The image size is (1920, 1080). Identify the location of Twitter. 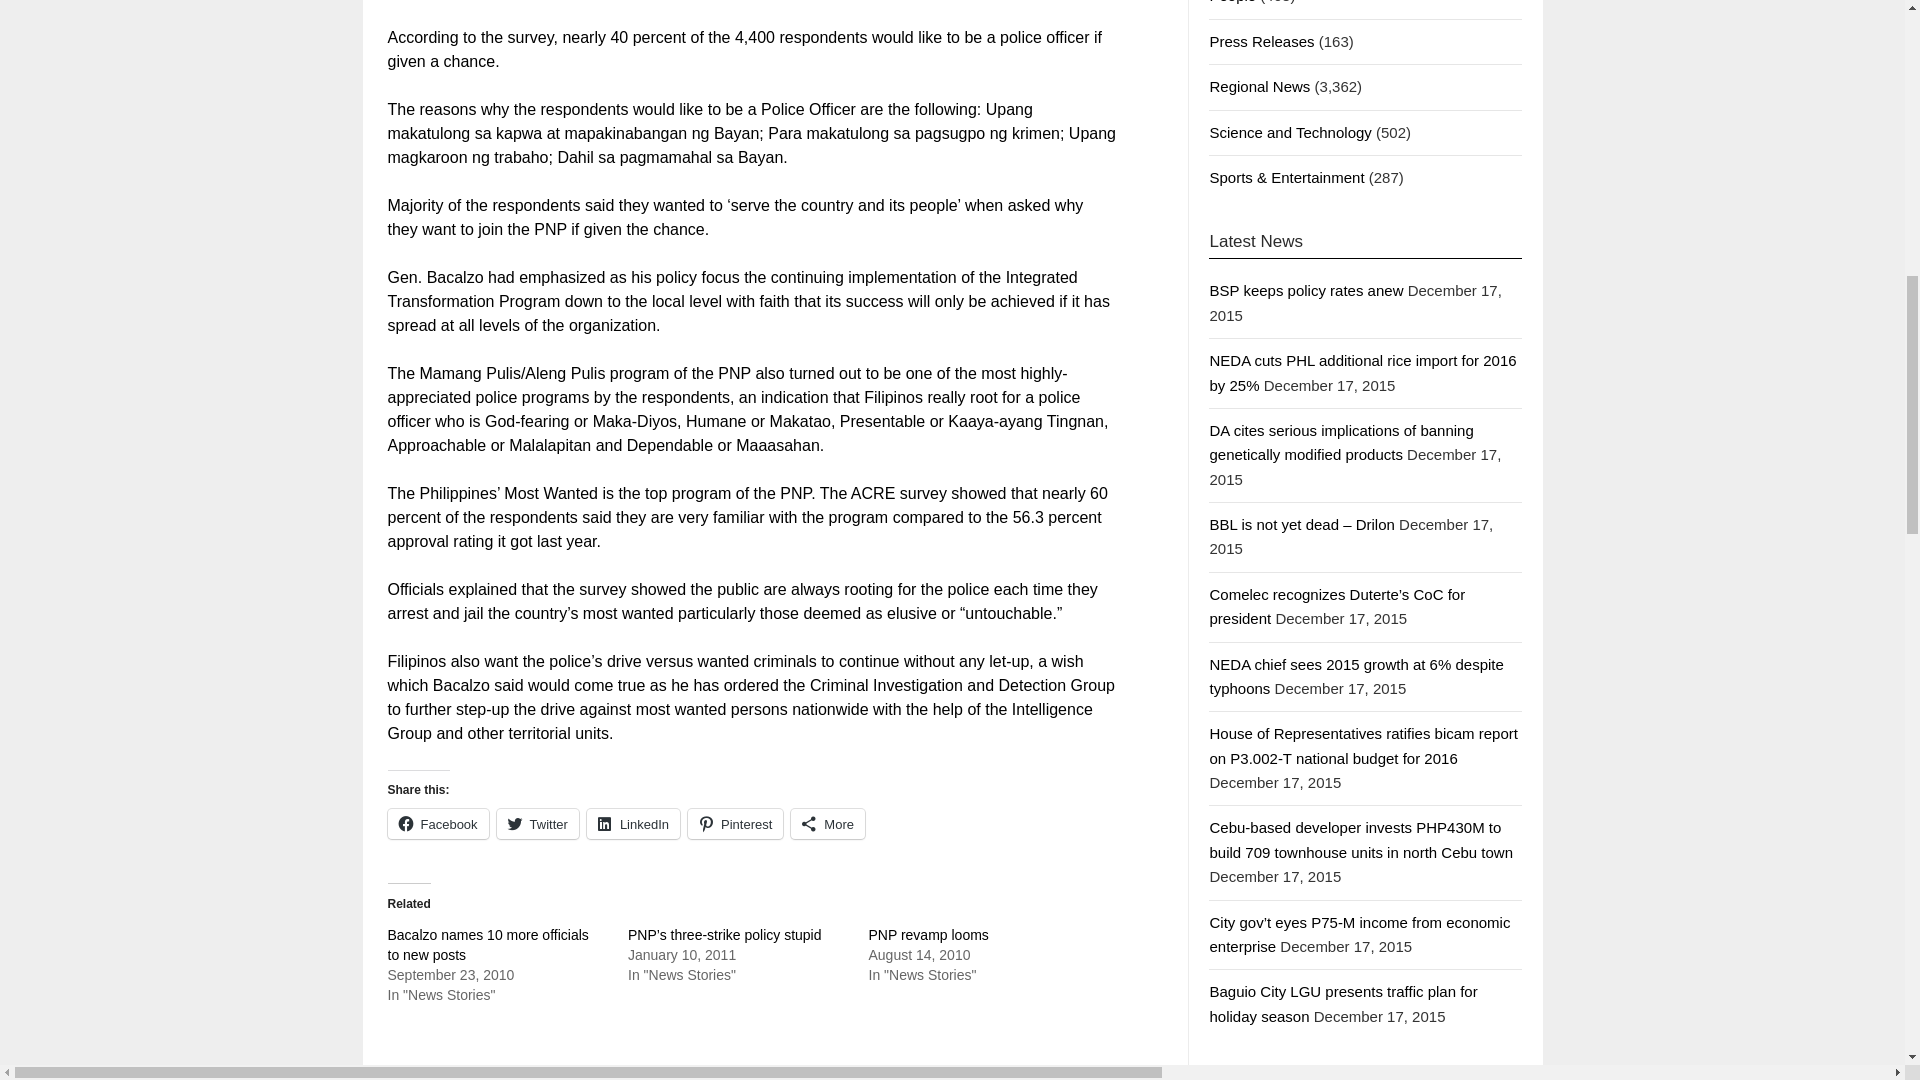
(538, 824).